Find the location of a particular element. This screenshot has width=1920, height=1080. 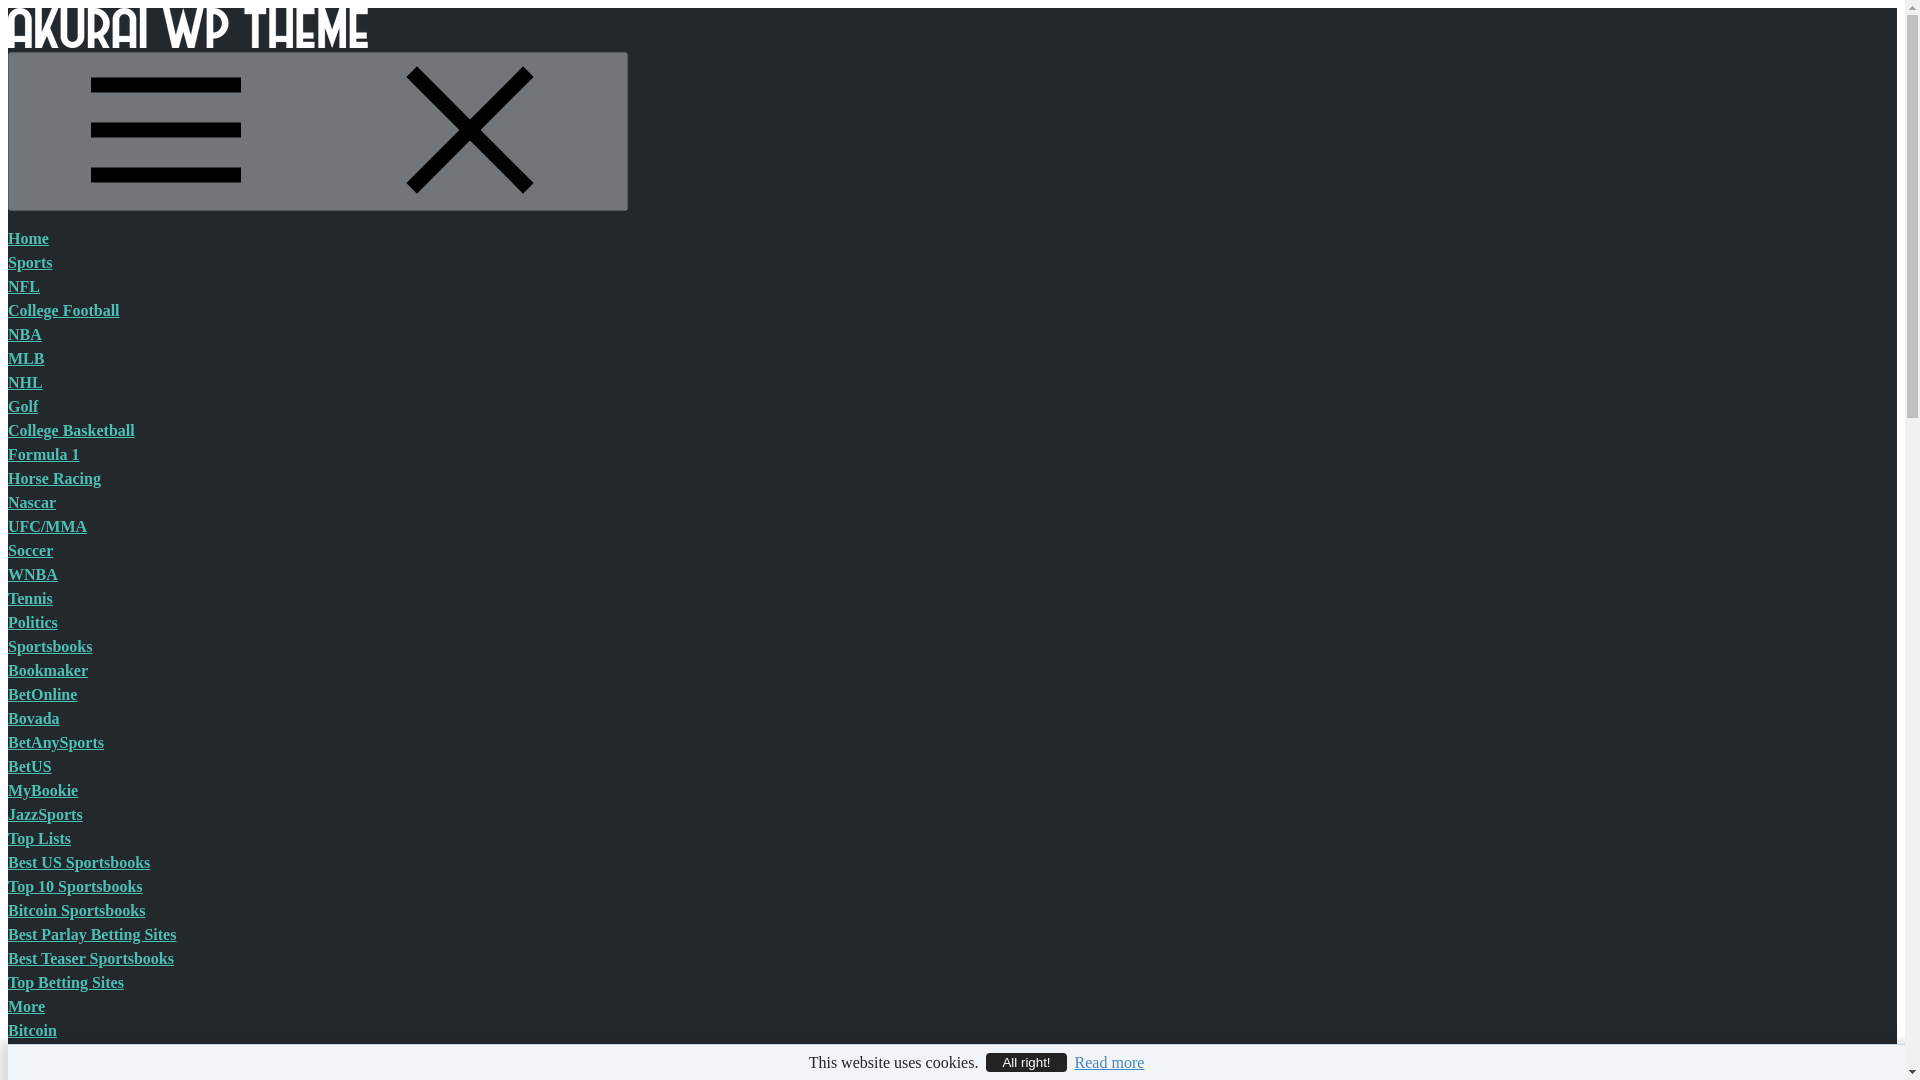

Bovada is located at coordinates (33, 718).